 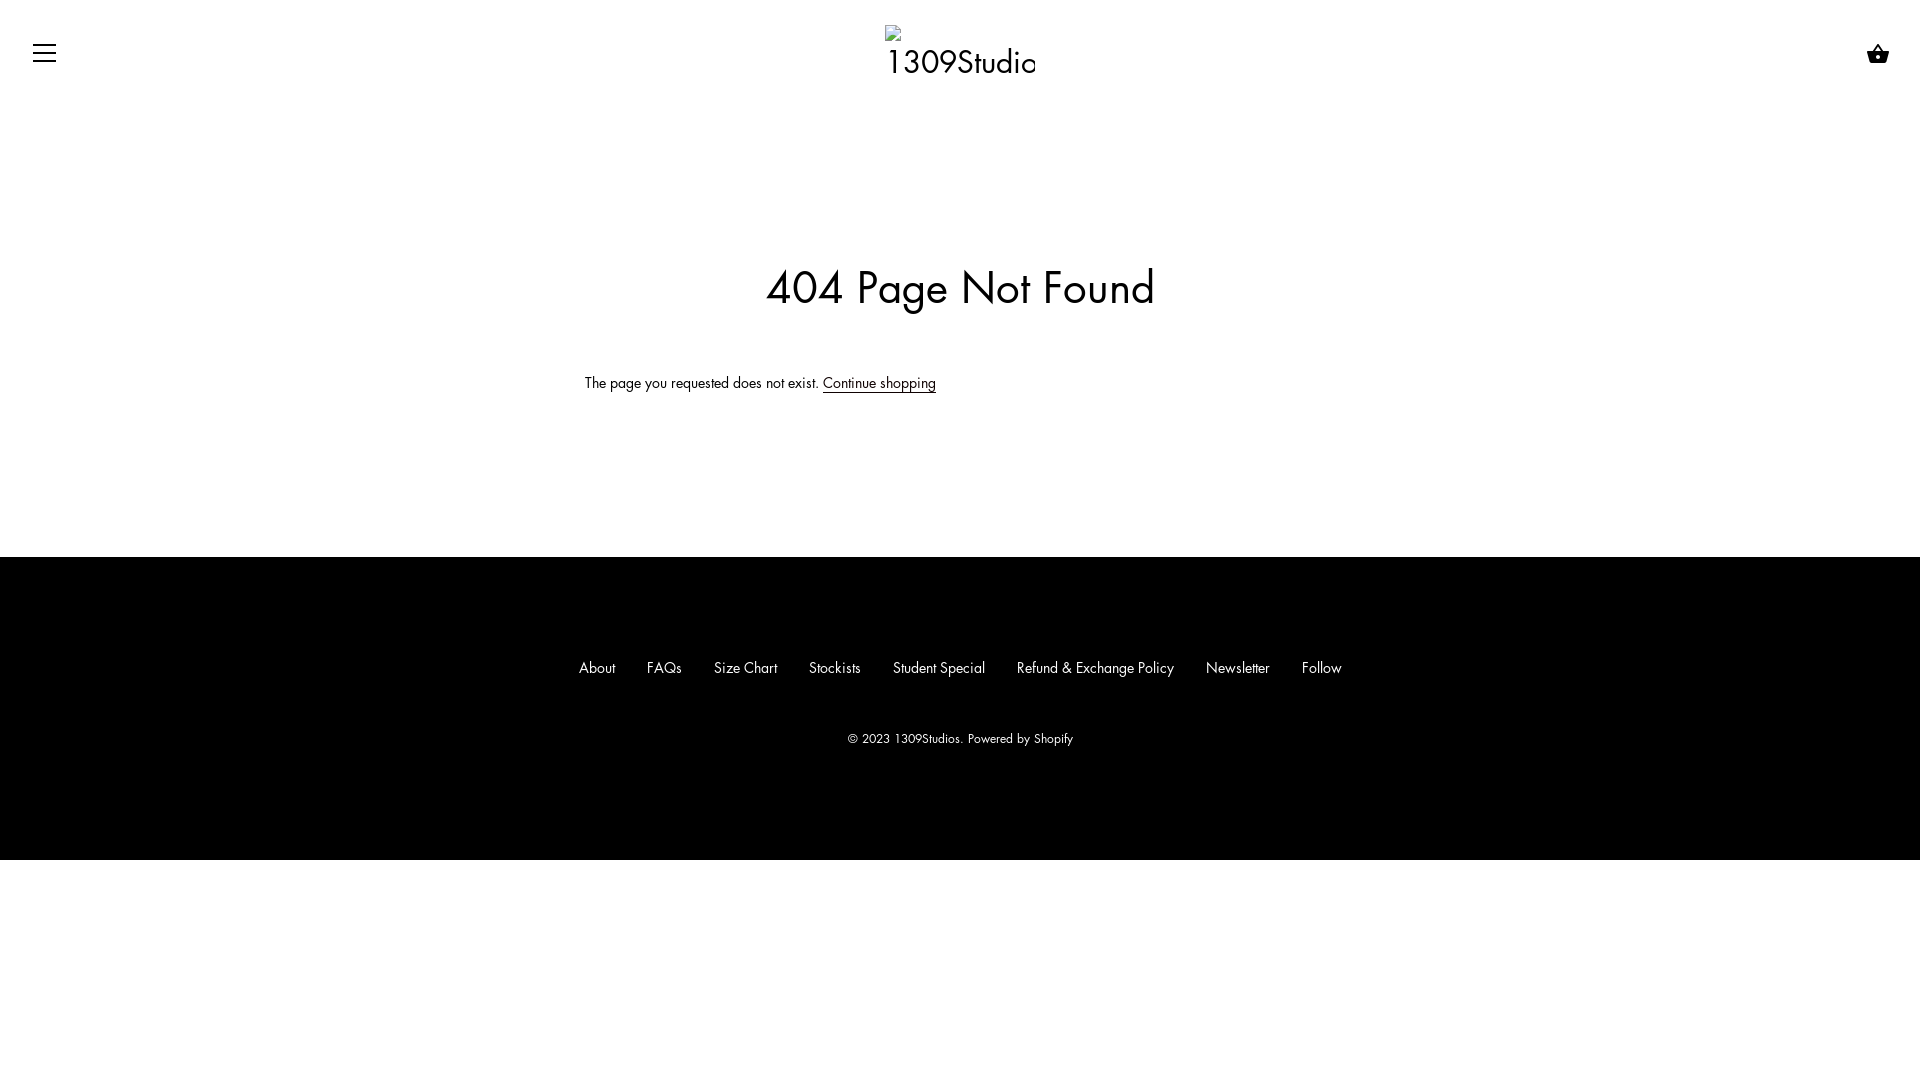 I want to click on Follow, so click(x=1322, y=667).